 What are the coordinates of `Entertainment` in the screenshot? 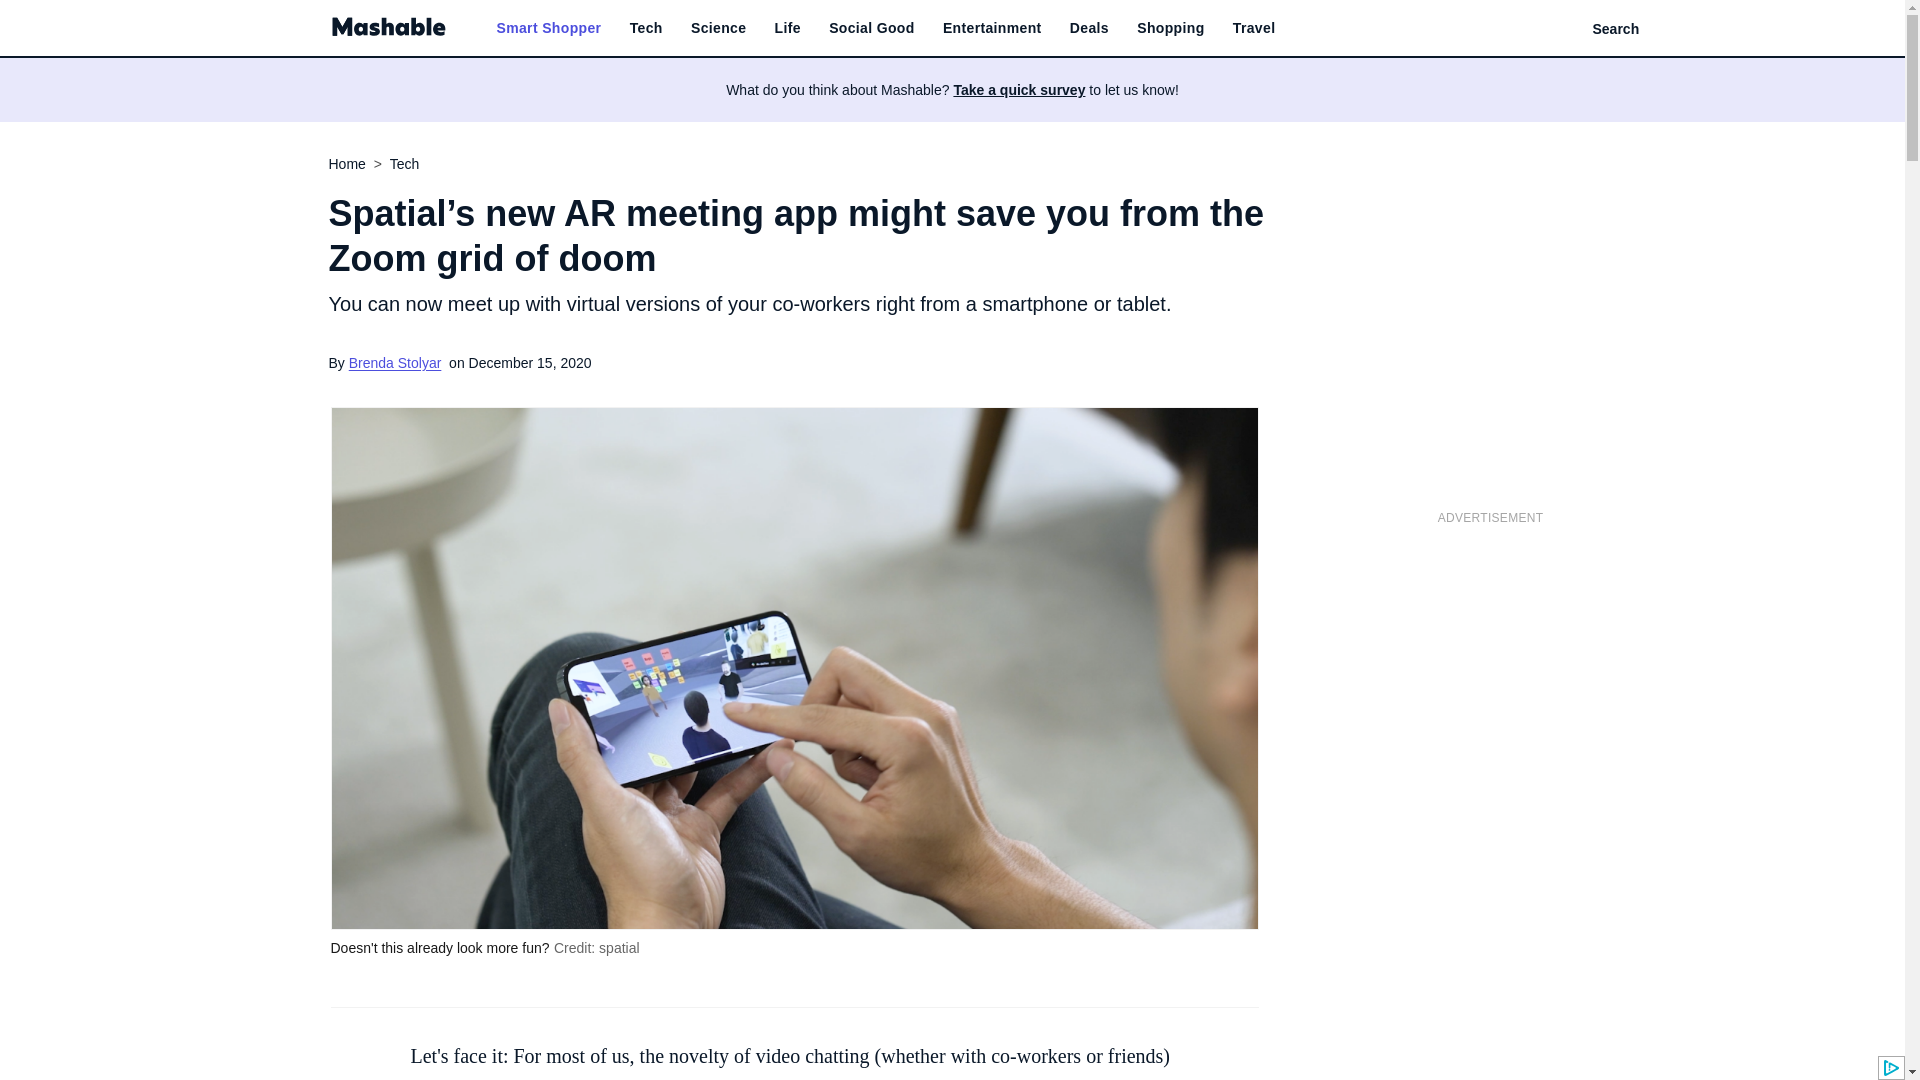 It's located at (992, 28).